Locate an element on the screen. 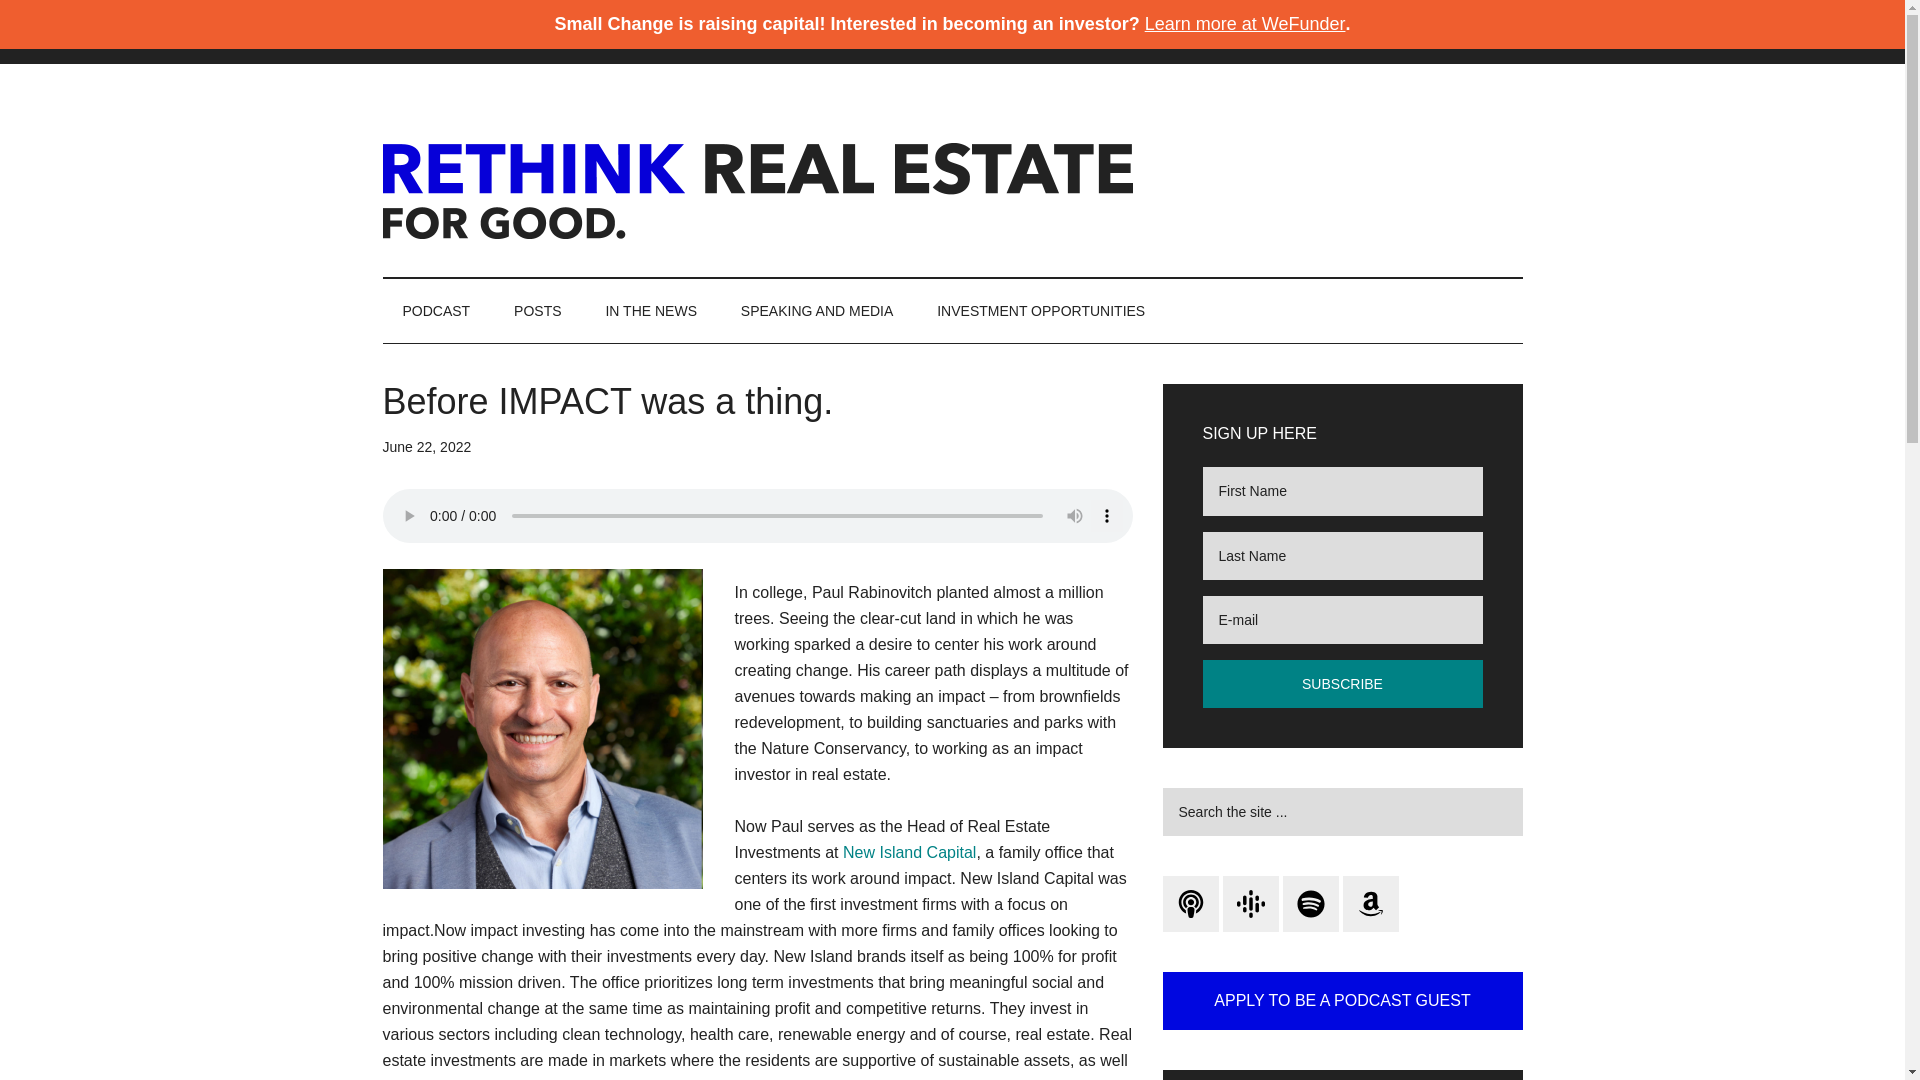 The width and height of the screenshot is (1920, 1080). Learn more at WeFunder is located at coordinates (1244, 24).